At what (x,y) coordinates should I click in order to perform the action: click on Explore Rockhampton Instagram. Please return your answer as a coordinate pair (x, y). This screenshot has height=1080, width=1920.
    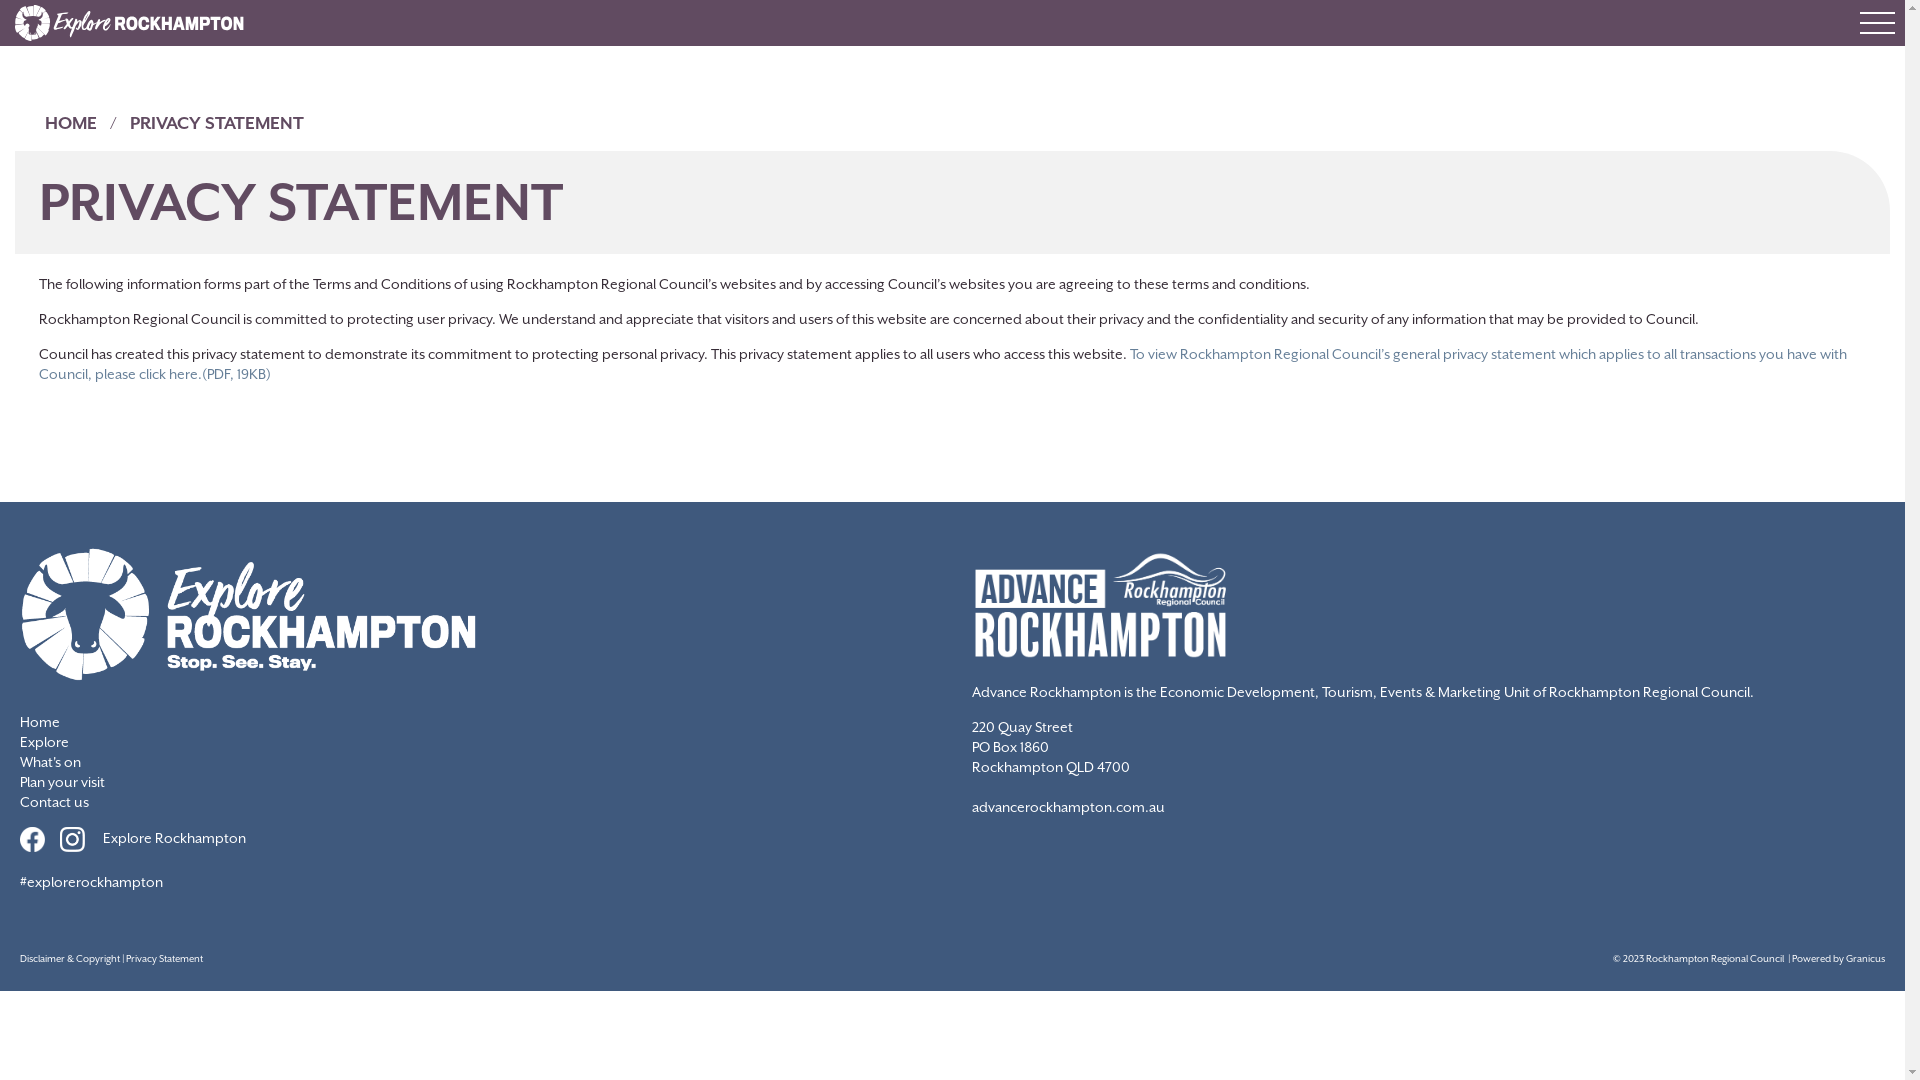
    Looking at the image, I should click on (80, 838).